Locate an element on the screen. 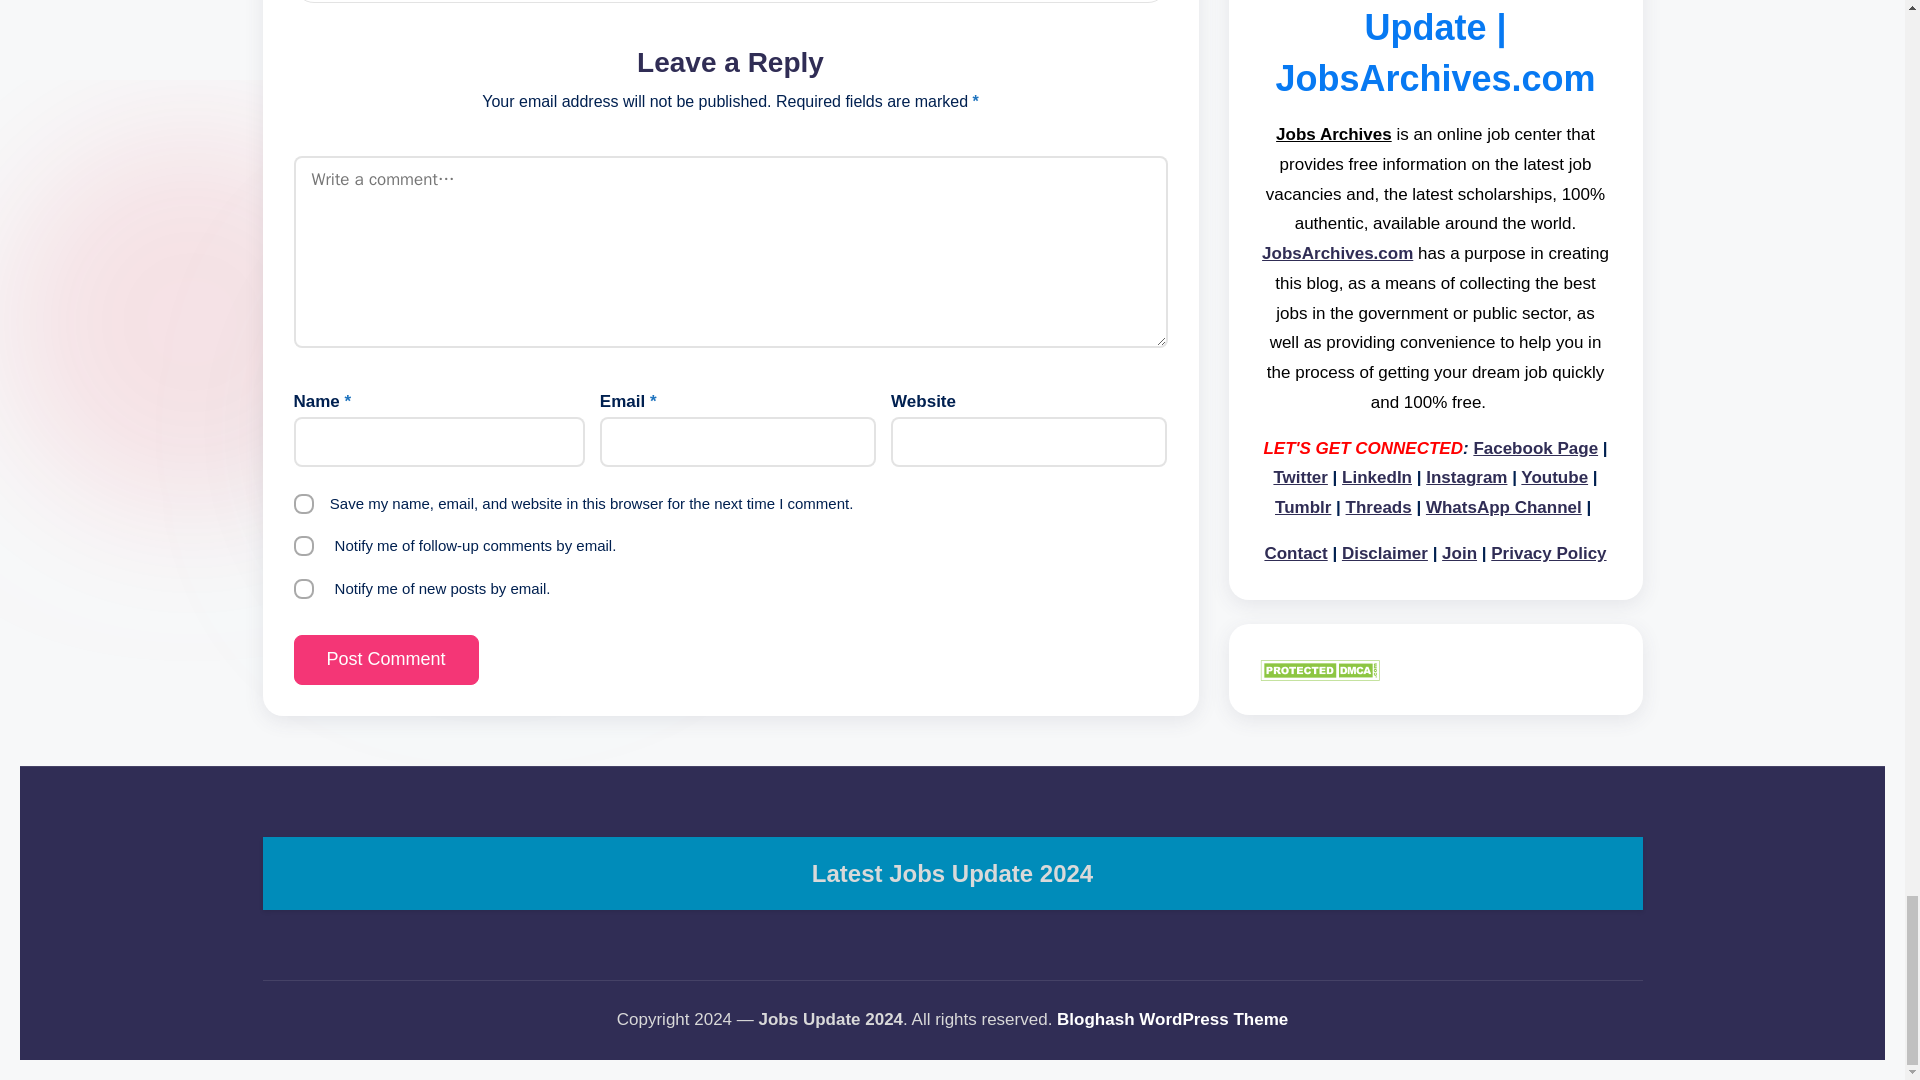 This screenshot has height=1080, width=1920. subscribe is located at coordinates (304, 588).